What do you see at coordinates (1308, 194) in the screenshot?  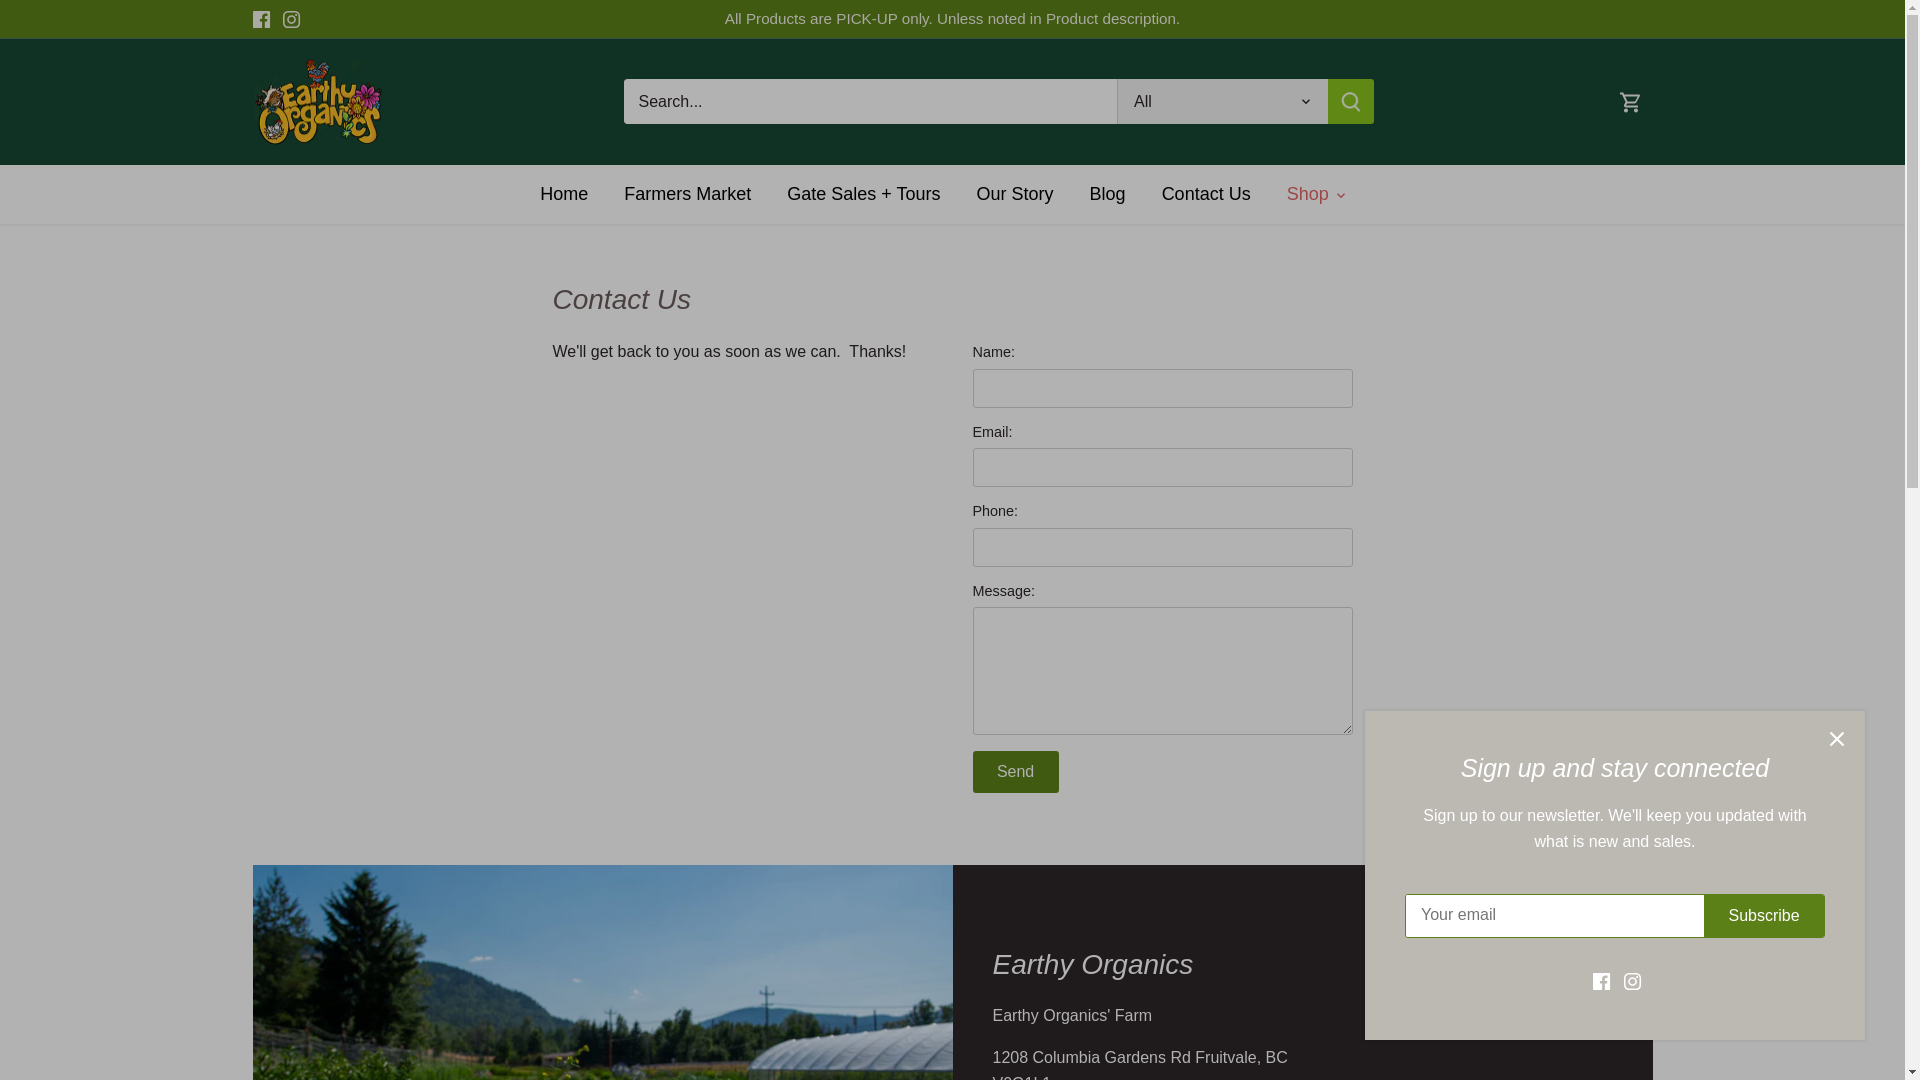 I see `Shop` at bounding box center [1308, 194].